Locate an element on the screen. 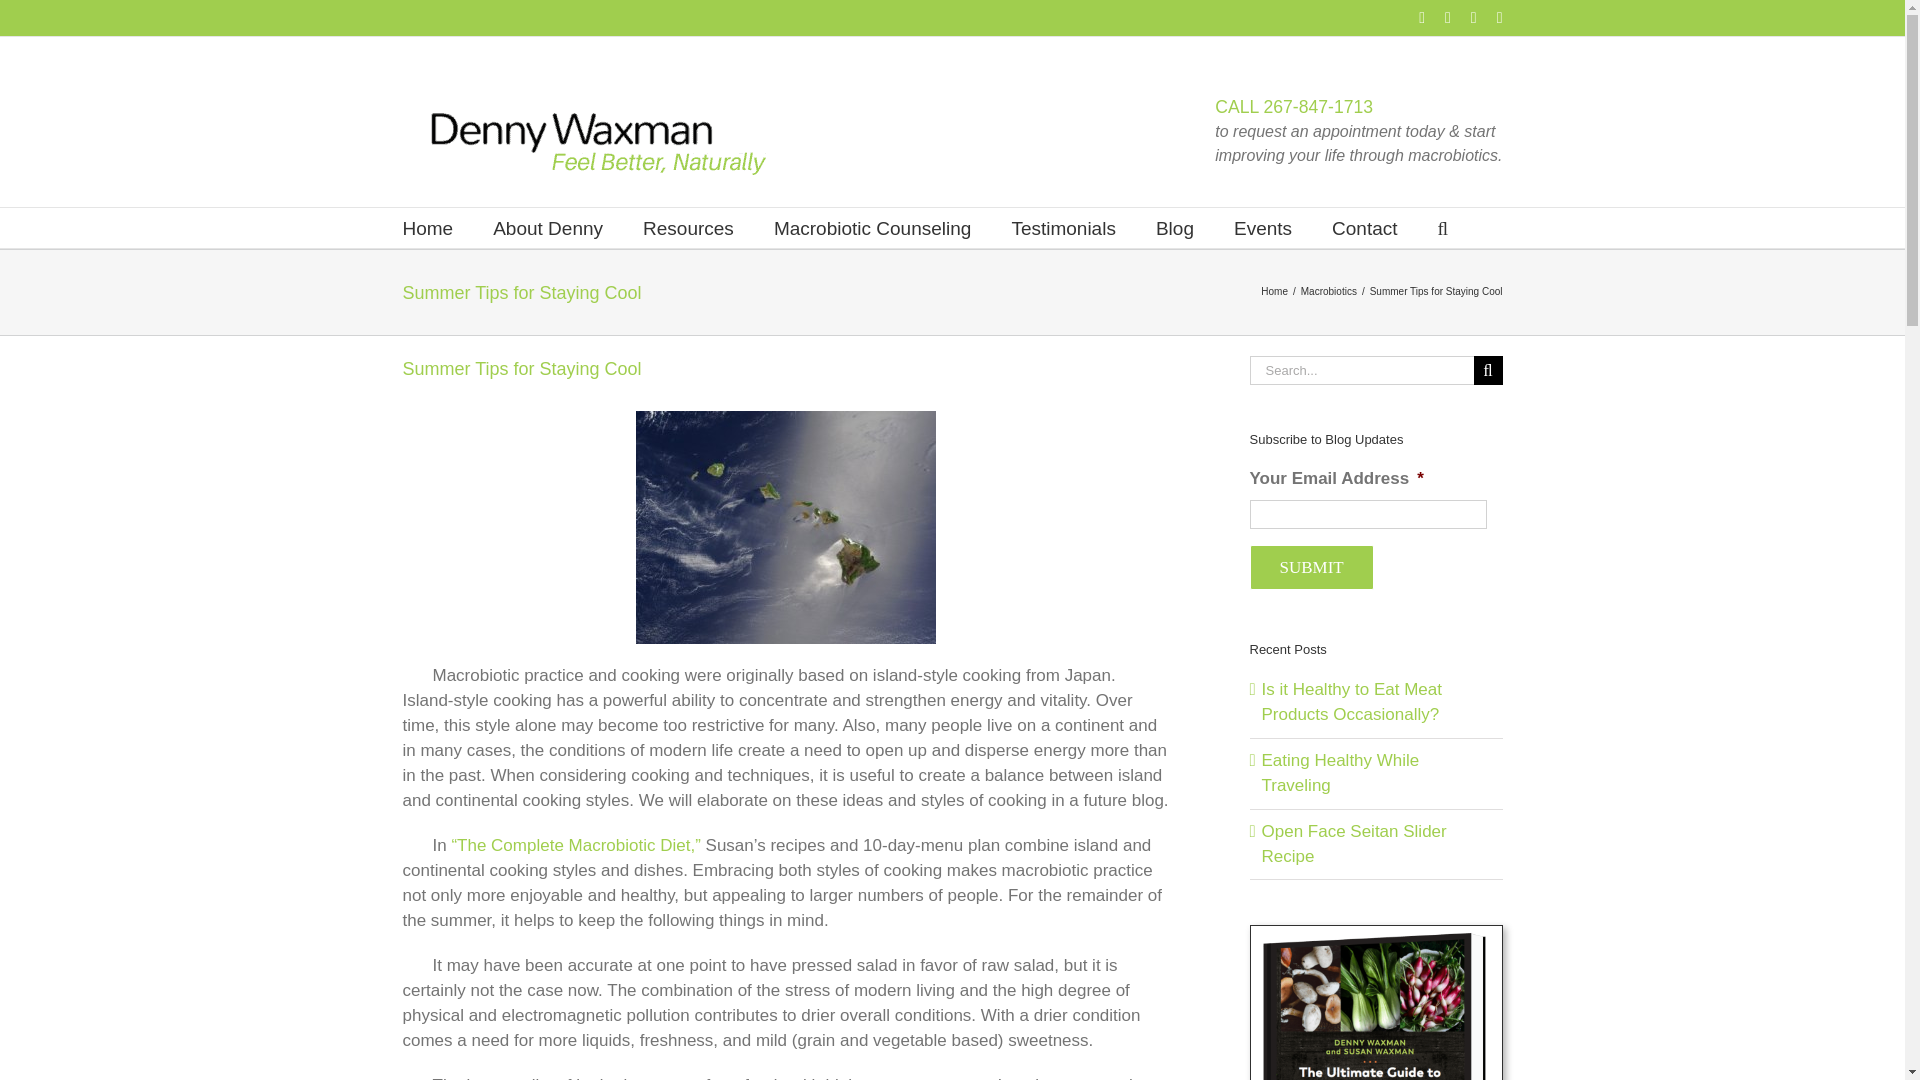  Contact is located at coordinates (1364, 228).